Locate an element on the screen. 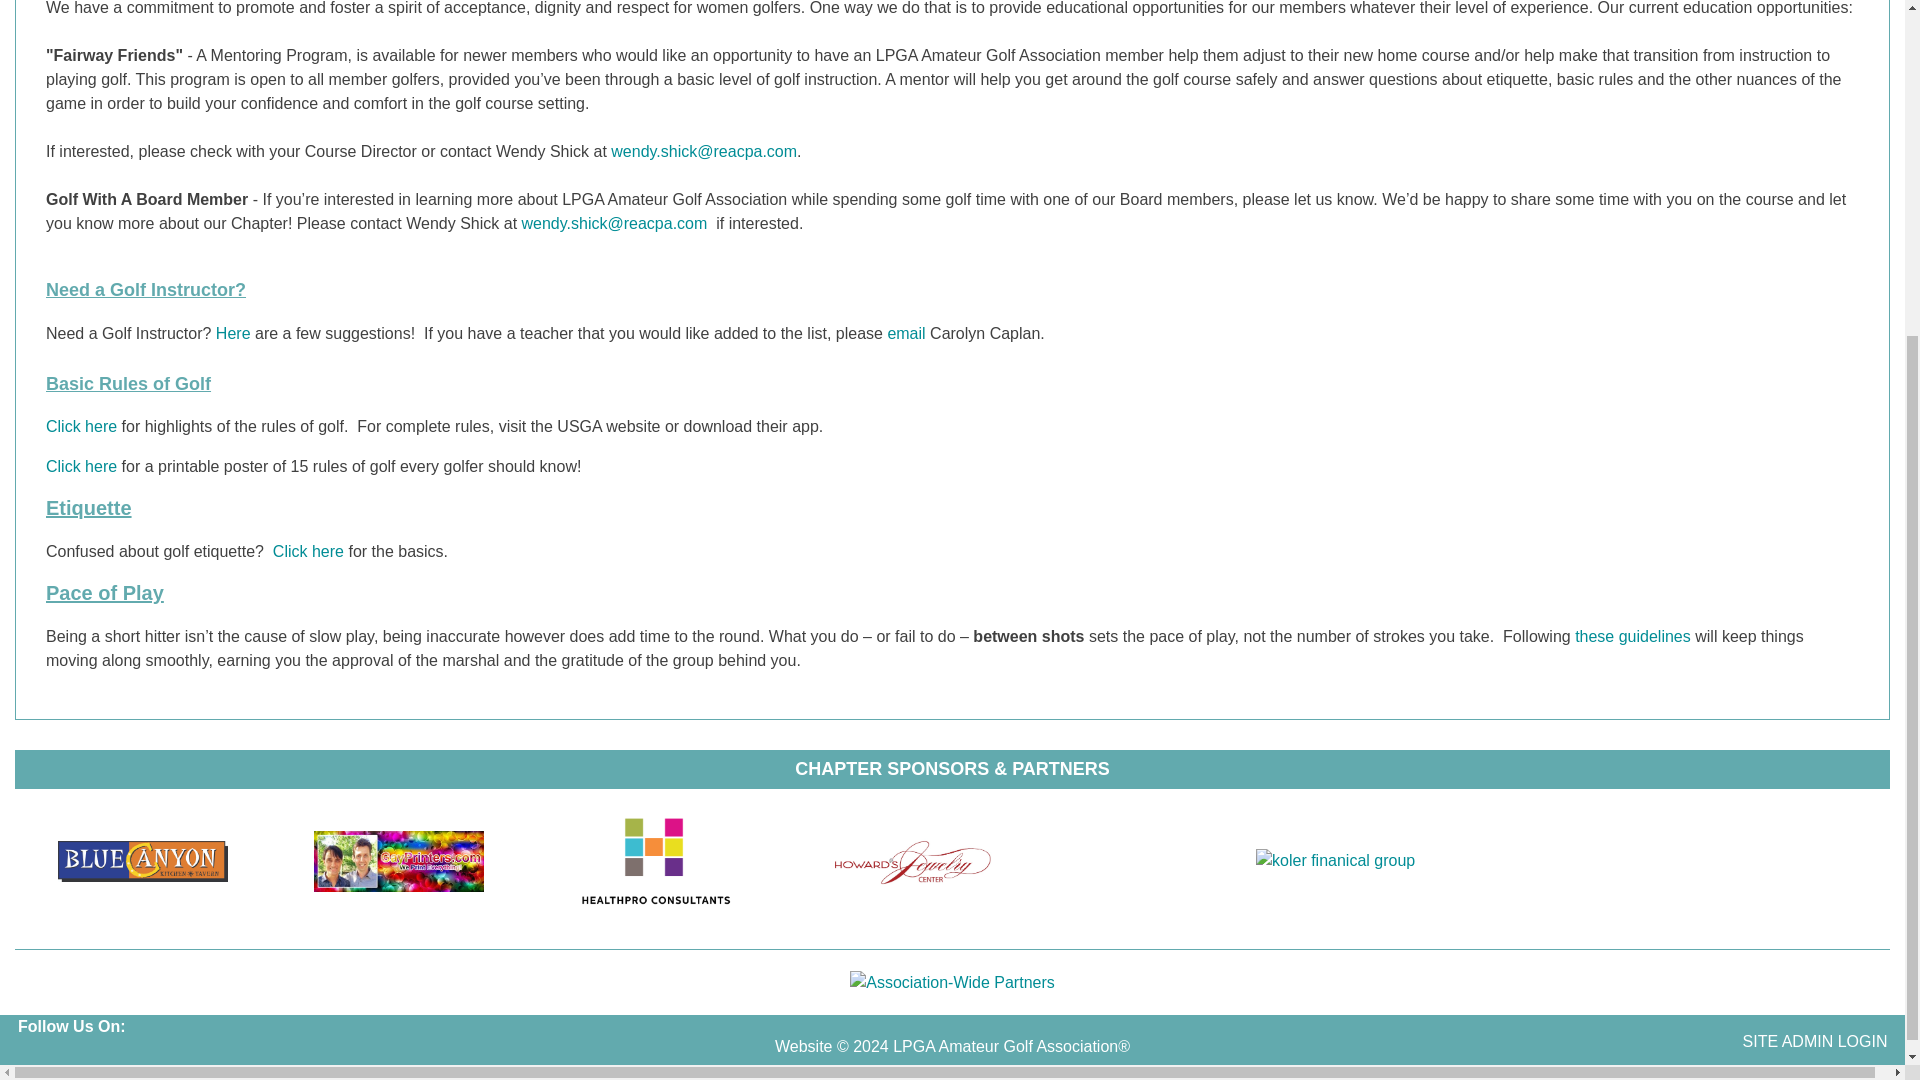 Image resolution: width=1920 pixels, height=1080 pixels. Click here is located at coordinates (82, 426).